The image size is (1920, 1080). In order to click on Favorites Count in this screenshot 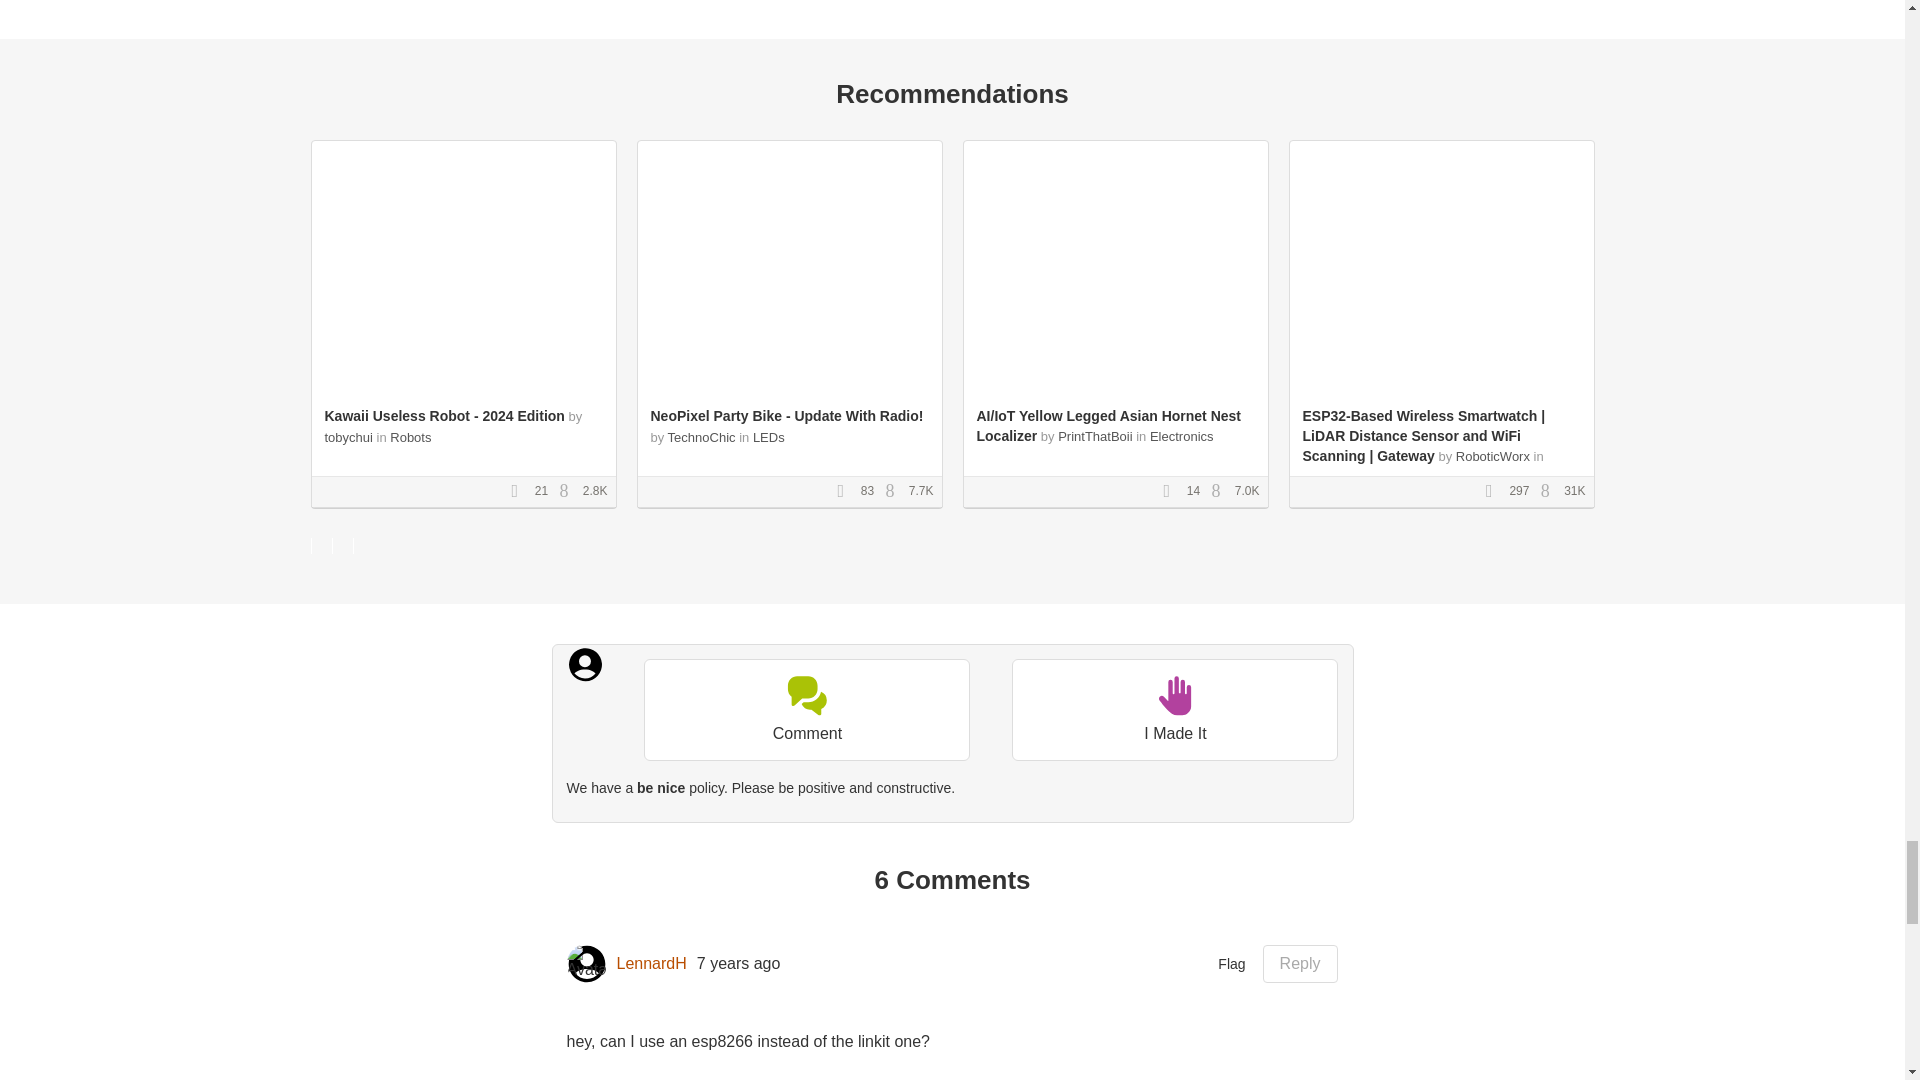, I will do `click(520, 491)`.